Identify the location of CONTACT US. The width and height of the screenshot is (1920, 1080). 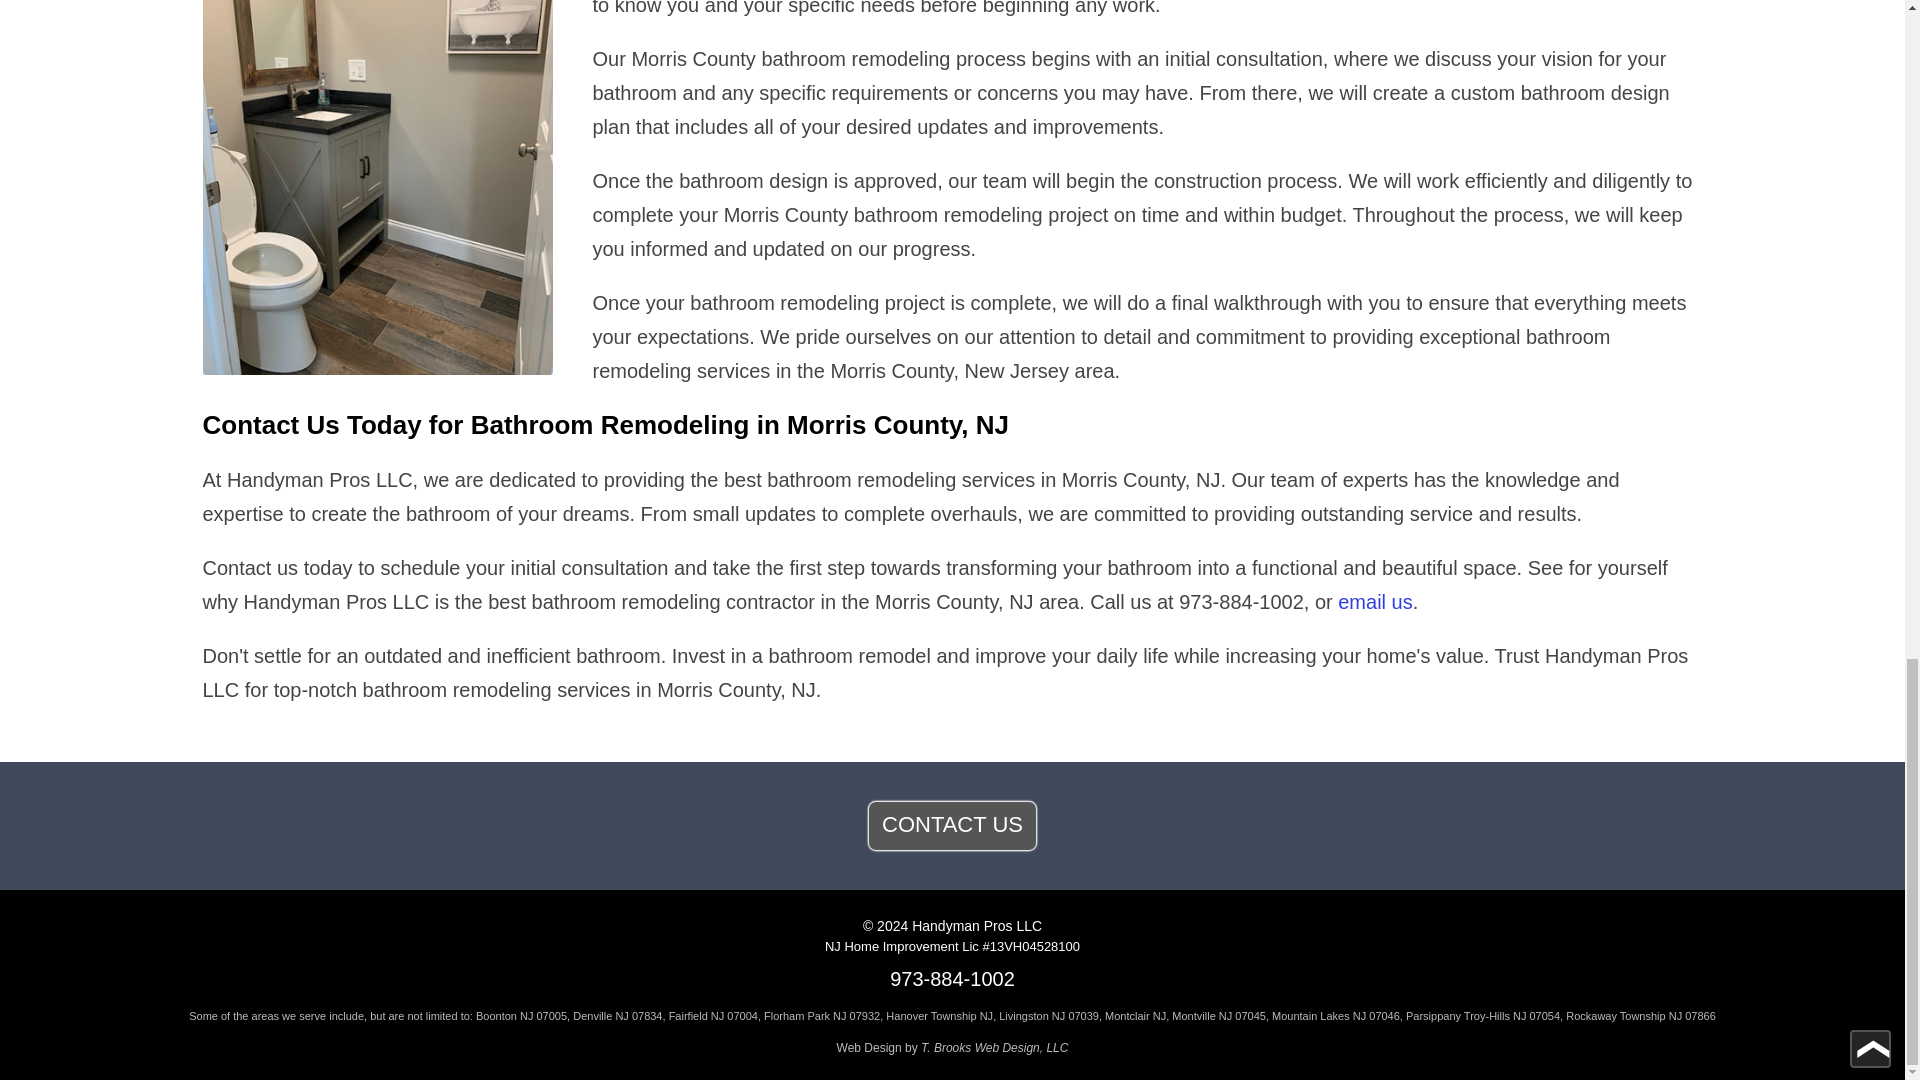
(952, 826).